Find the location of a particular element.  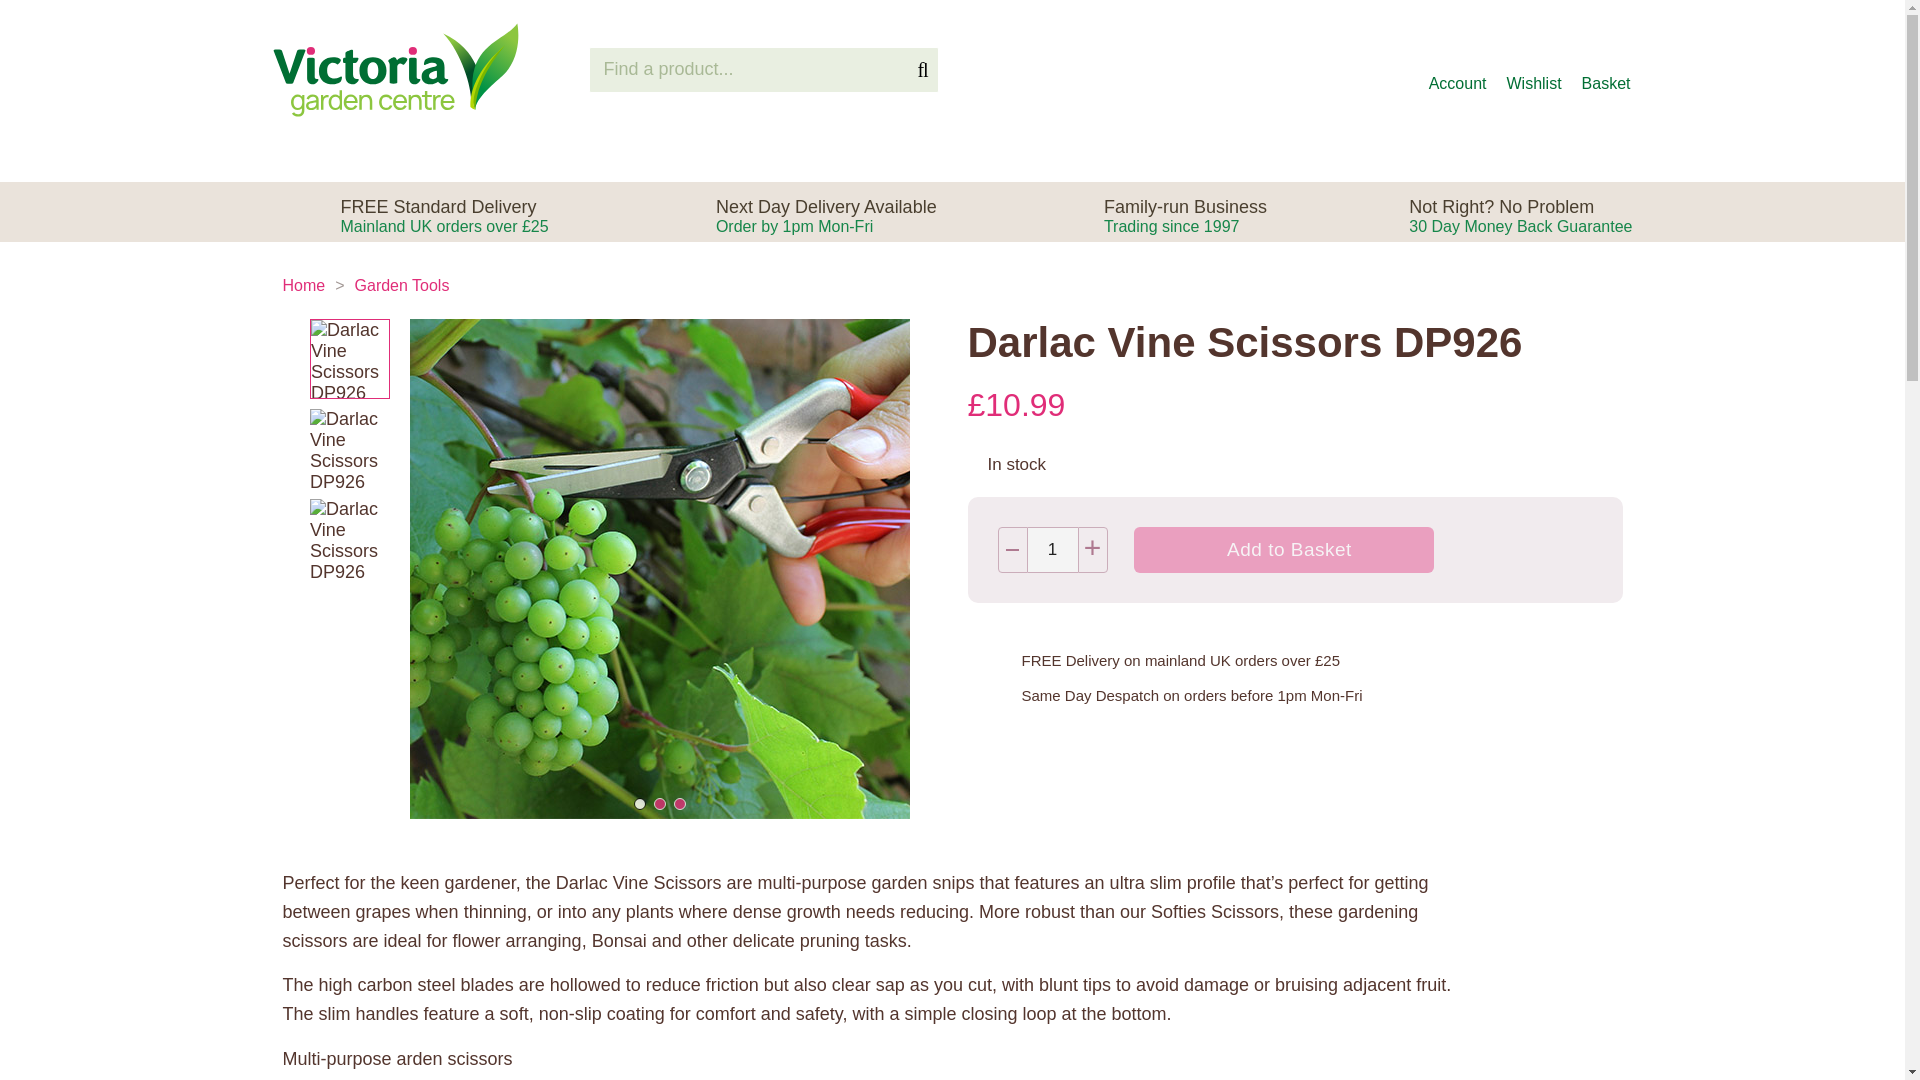

Homeware is located at coordinates (1114, 156).